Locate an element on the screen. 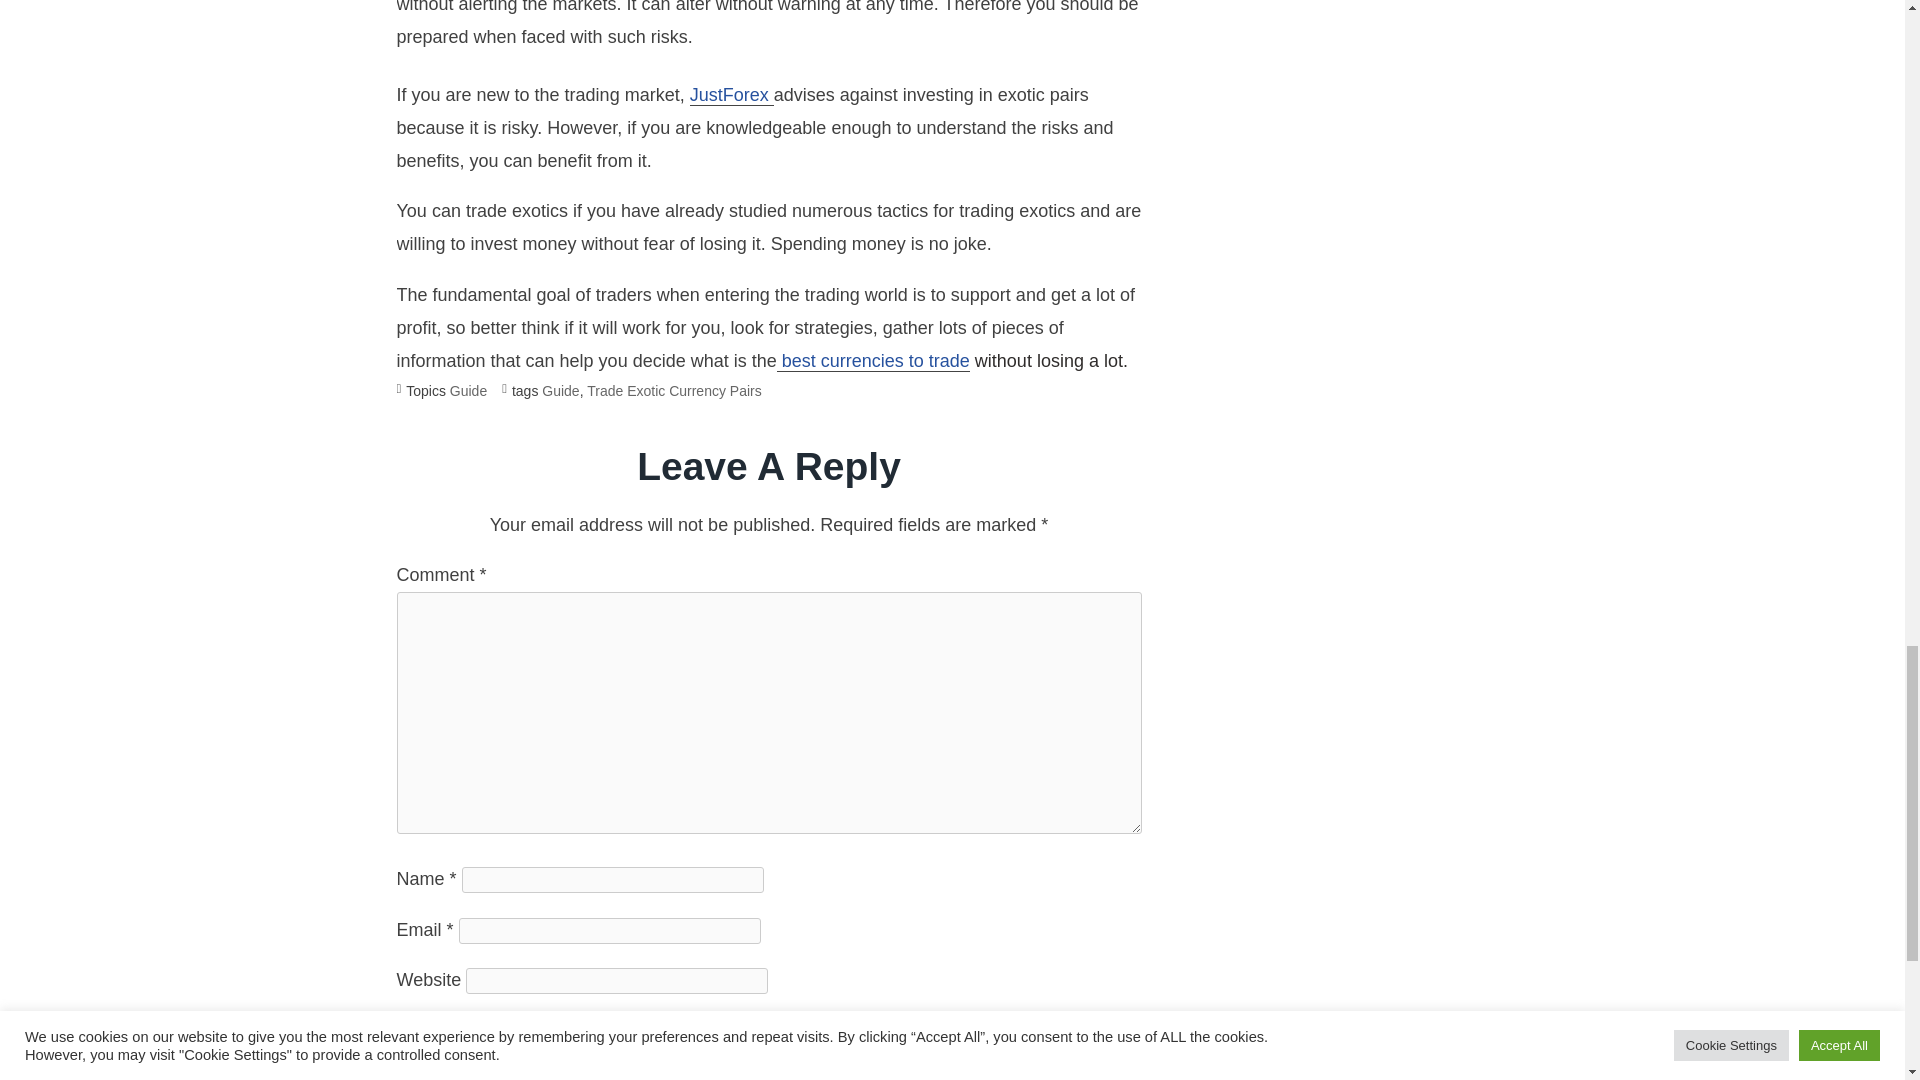  yes is located at coordinates (402, 1030).